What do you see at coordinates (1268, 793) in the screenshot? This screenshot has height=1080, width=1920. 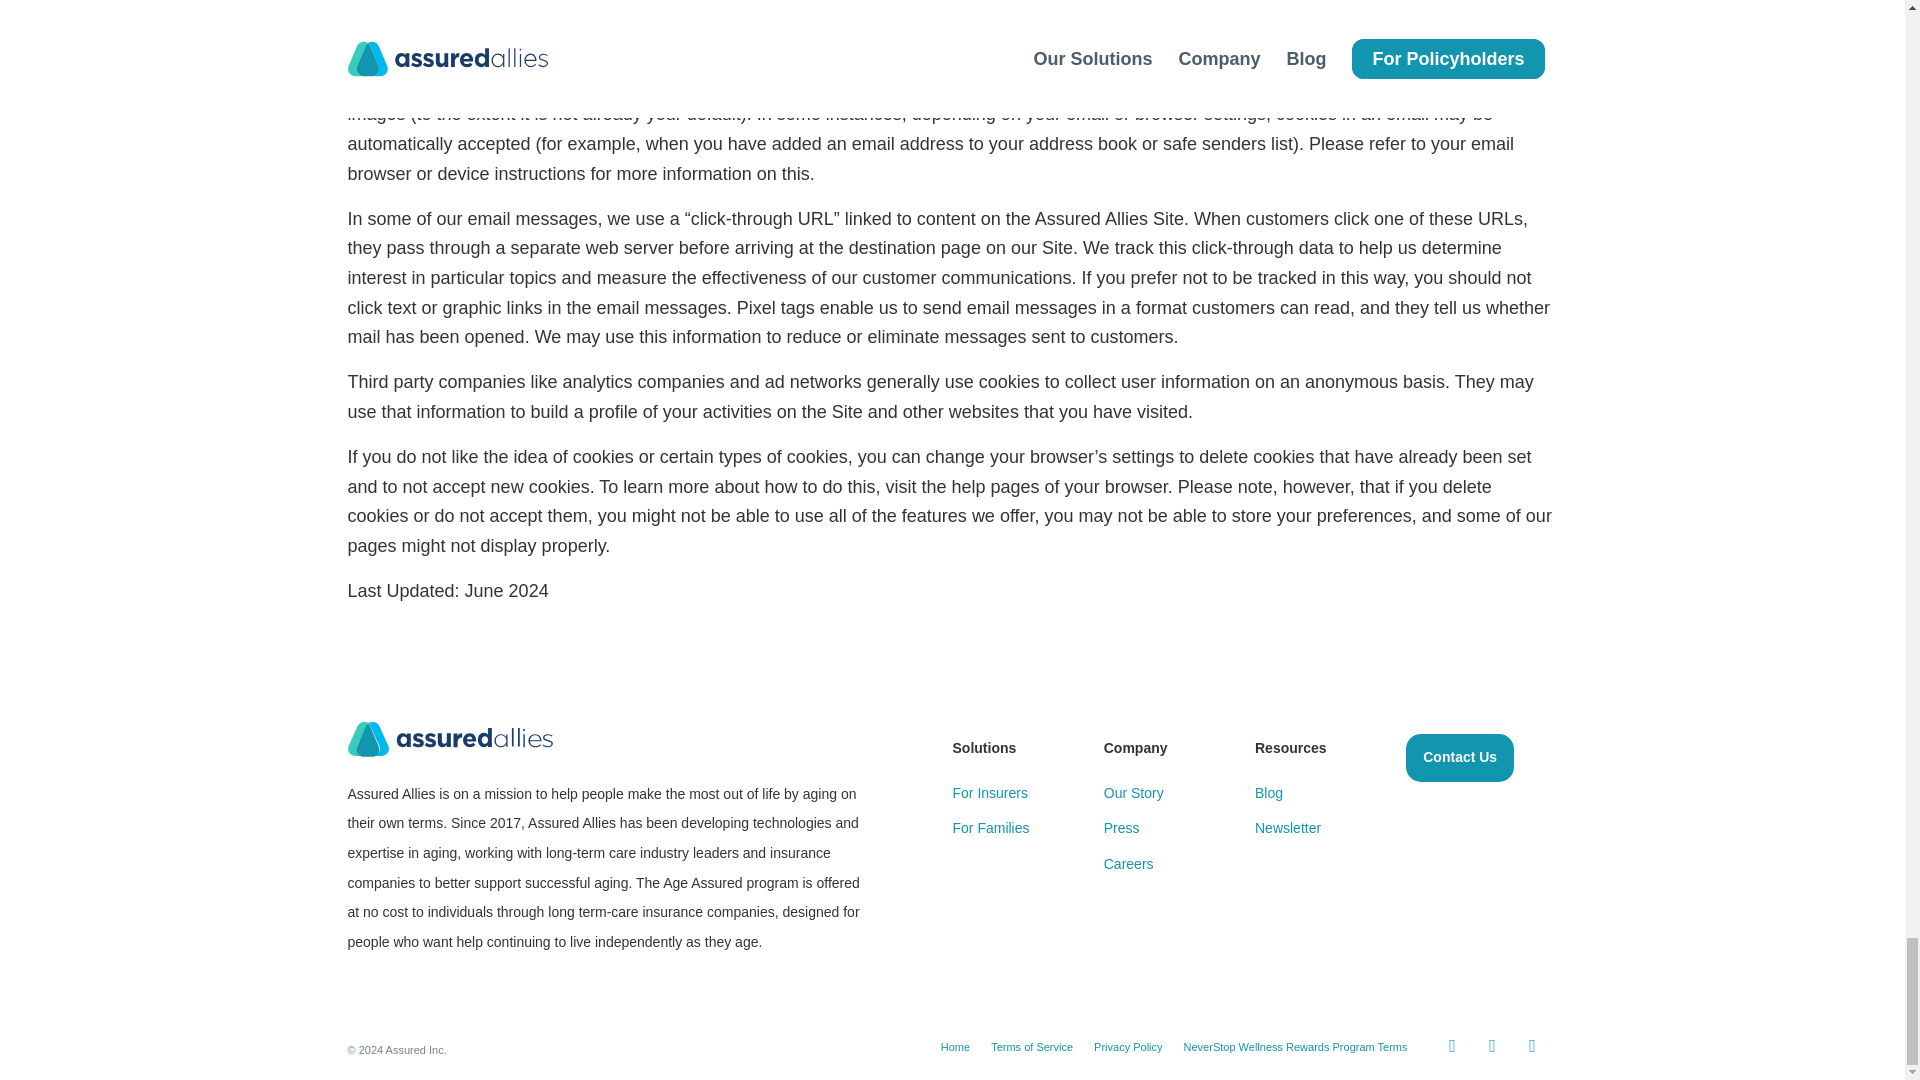 I see `Blog` at bounding box center [1268, 793].